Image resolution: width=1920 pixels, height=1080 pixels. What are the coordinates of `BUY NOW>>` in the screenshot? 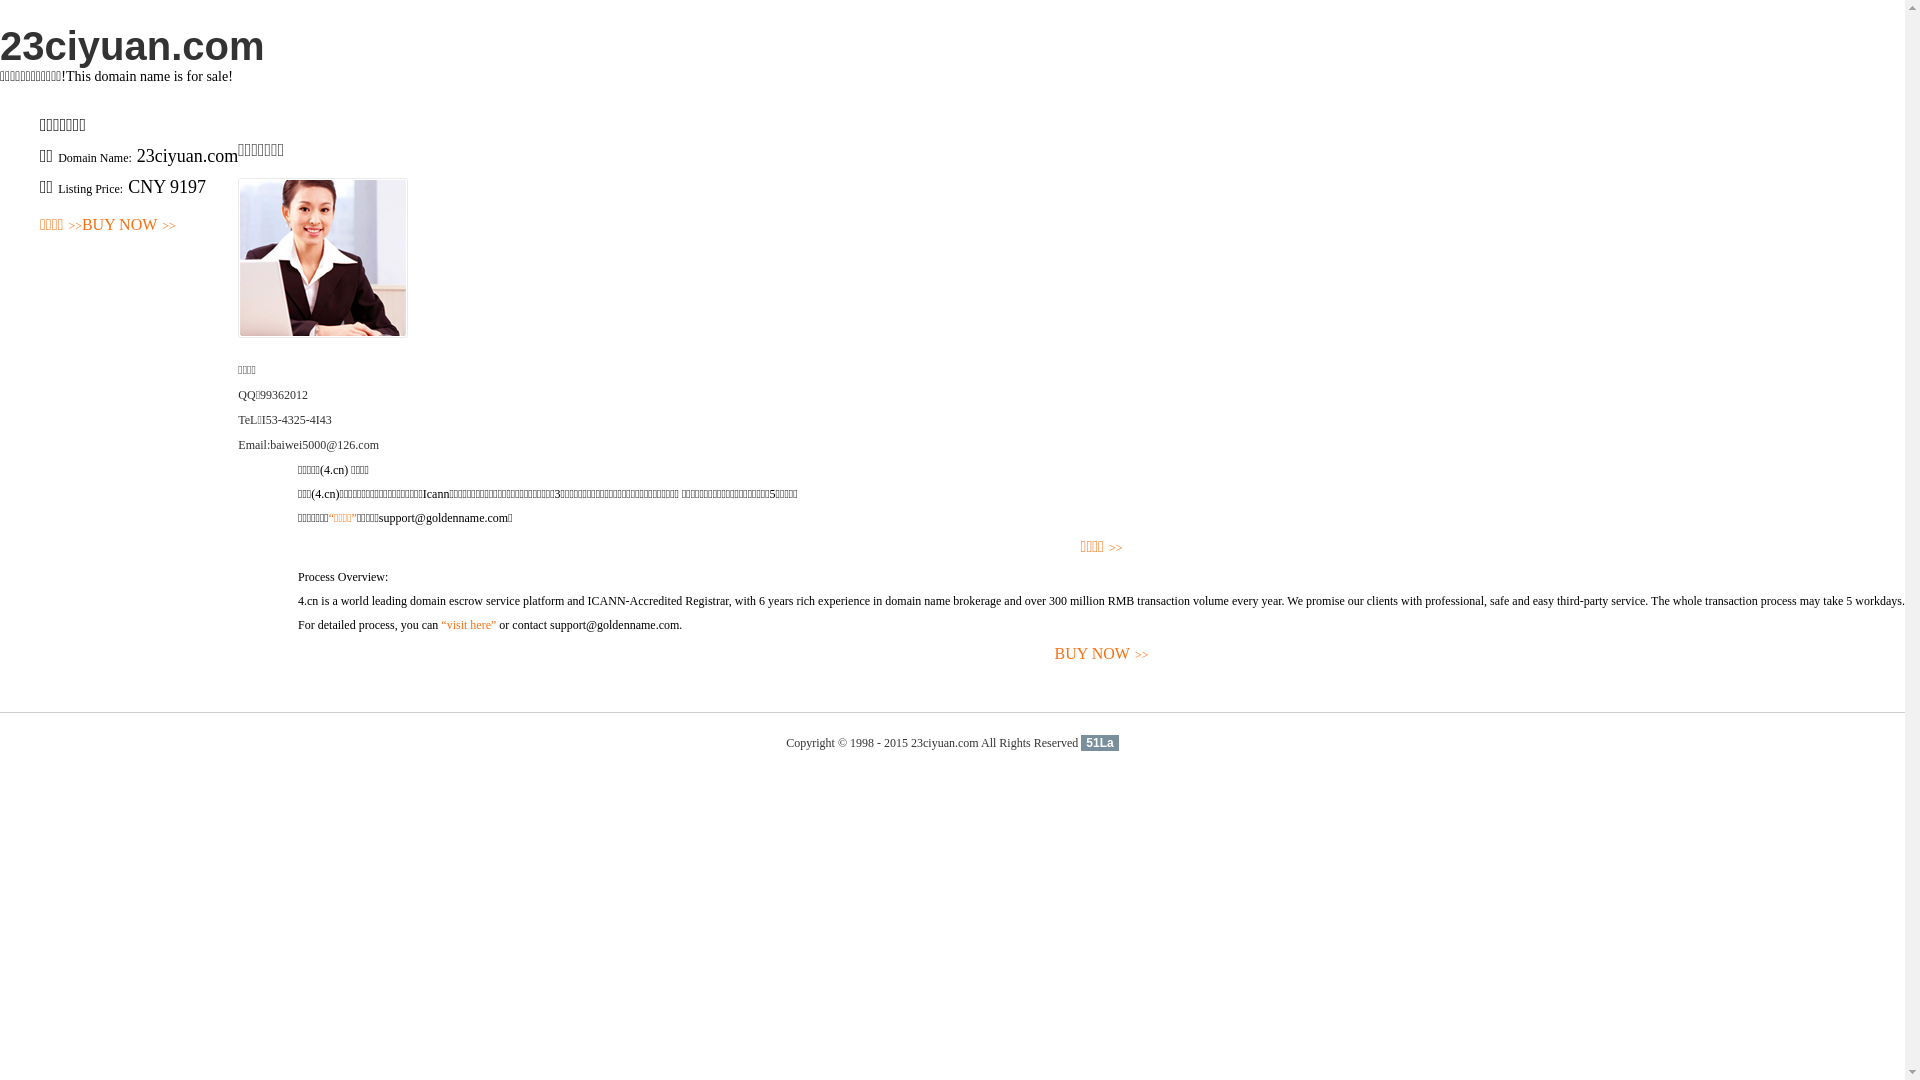 It's located at (129, 226).